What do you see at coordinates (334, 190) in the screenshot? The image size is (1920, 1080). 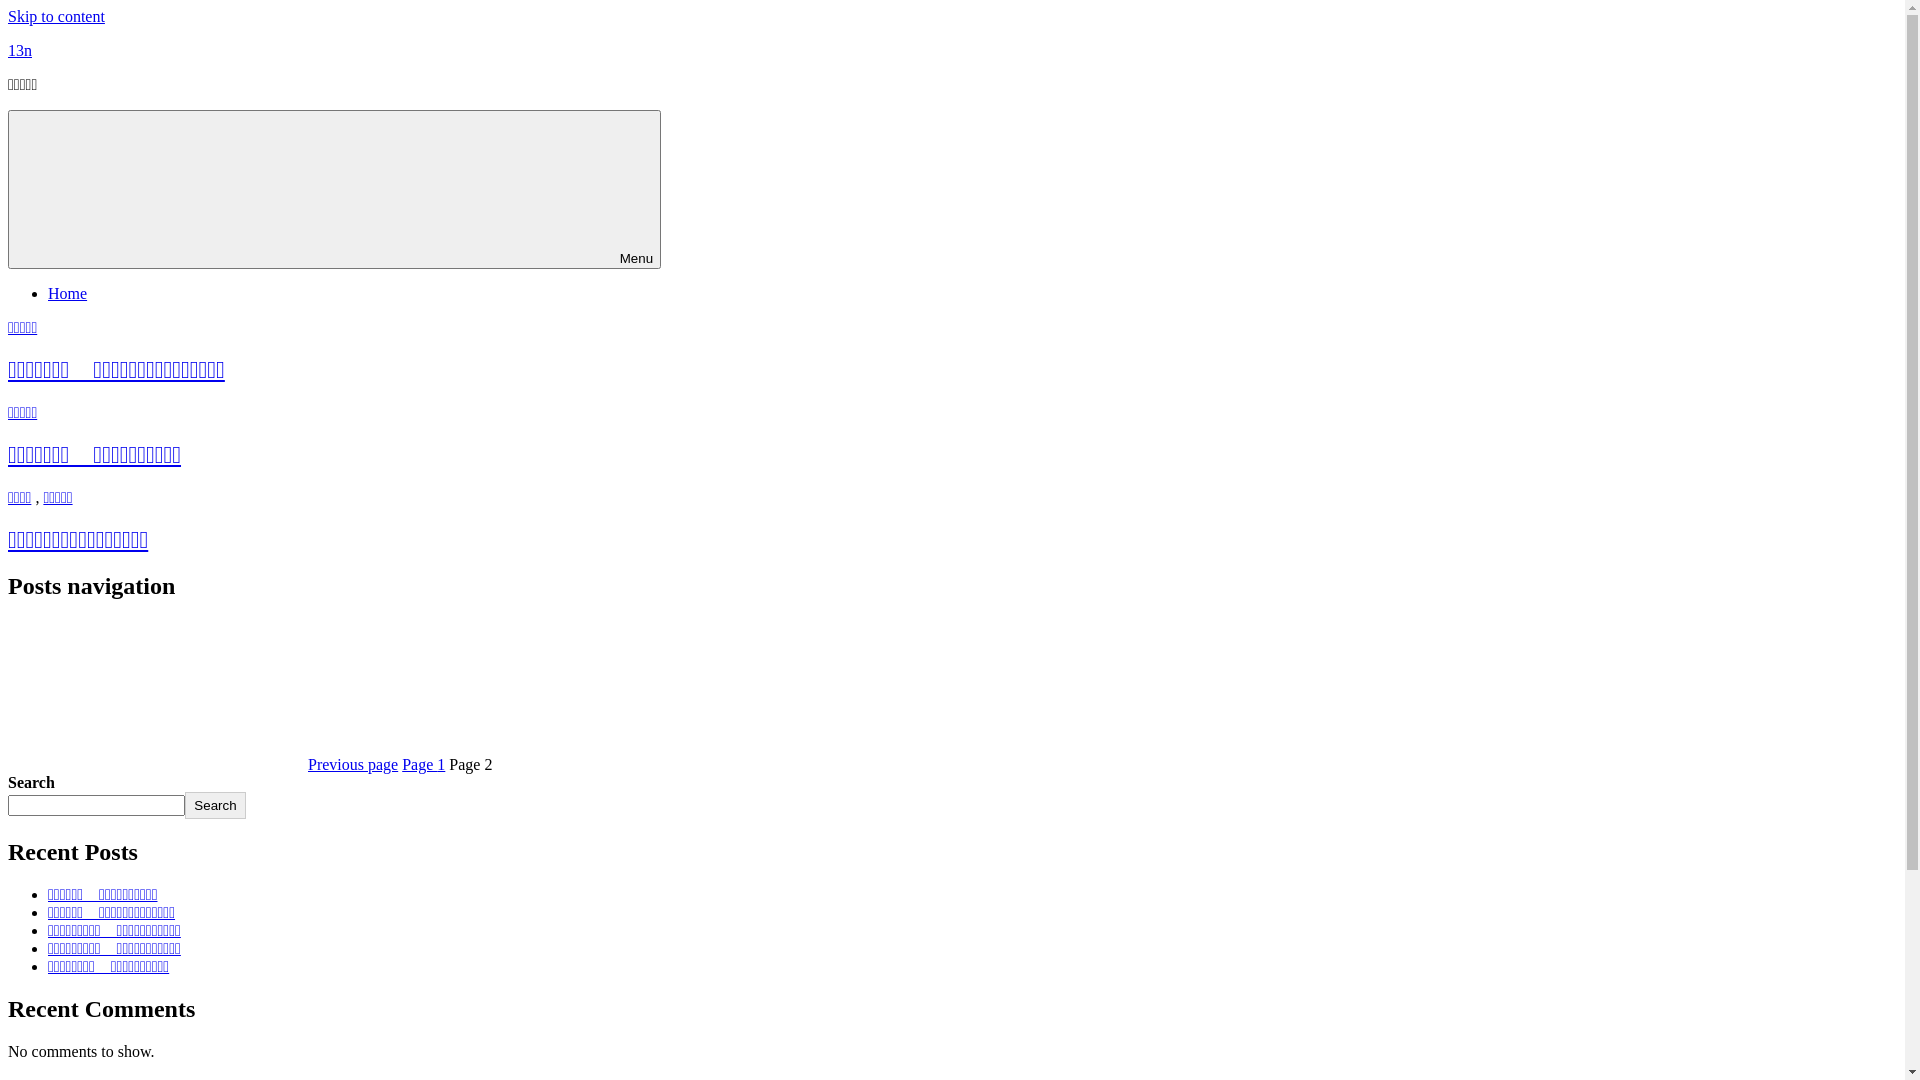 I see `Menu` at bounding box center [334, 190].